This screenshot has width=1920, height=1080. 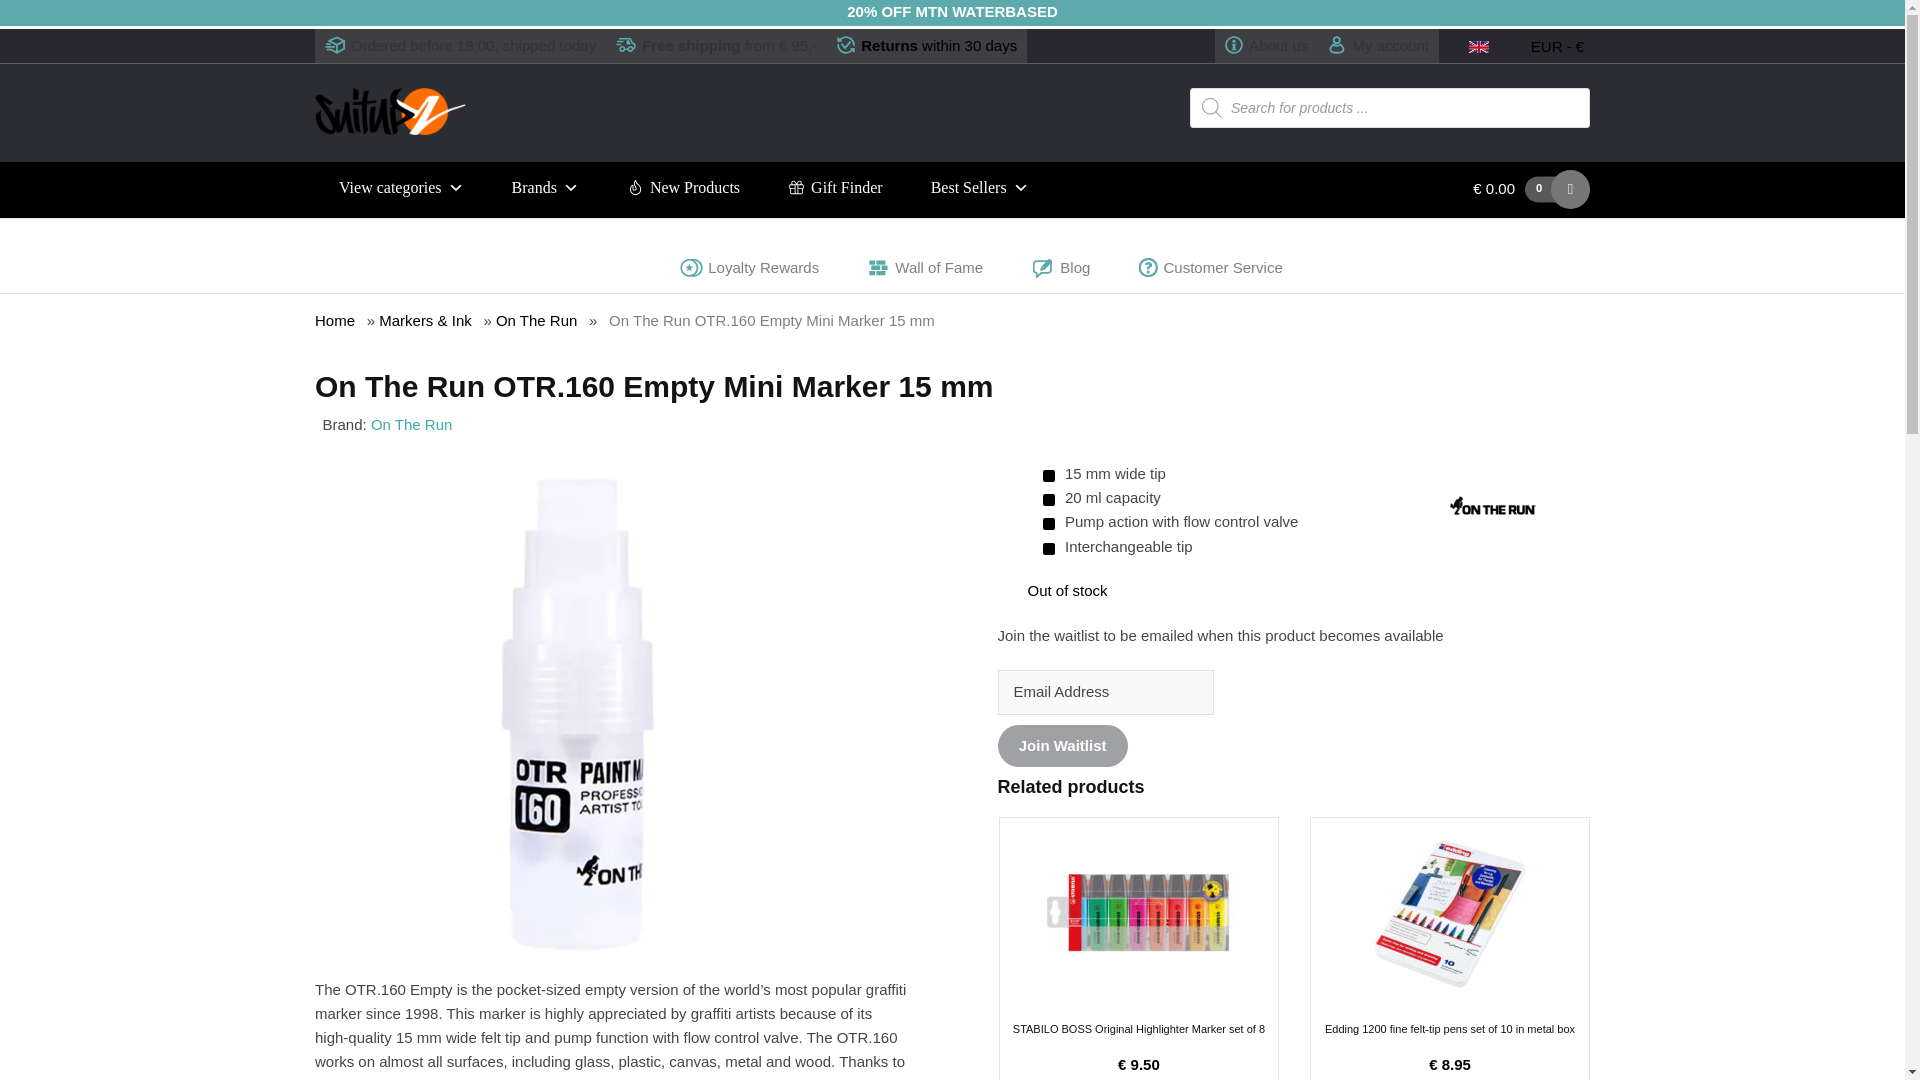 What do you see at coordinates (1451, 189) in the screenshot?
I see `View your shopping basket` at bounding box center [1451, 189].